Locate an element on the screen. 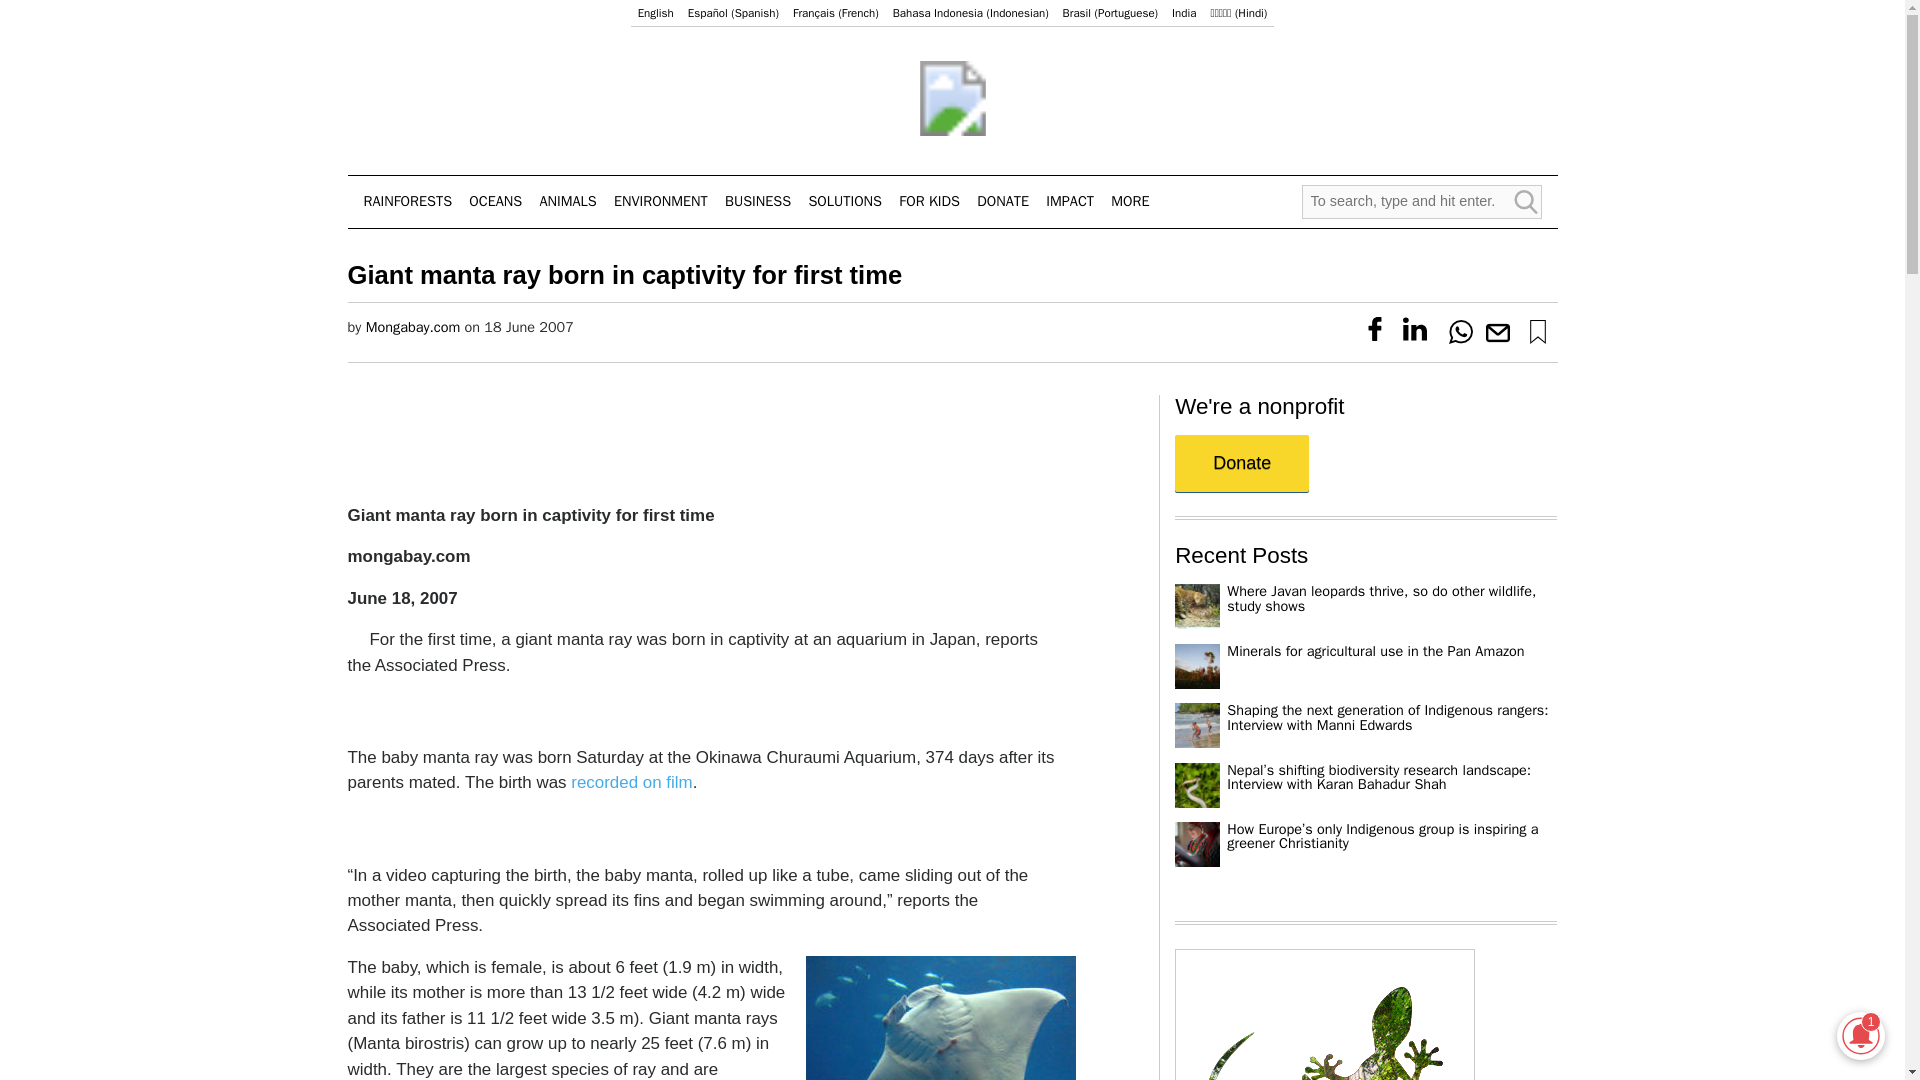 The width and height of the screenshot is (1920, 1080). RAINFORESTS is located at coordinates (408, 202).